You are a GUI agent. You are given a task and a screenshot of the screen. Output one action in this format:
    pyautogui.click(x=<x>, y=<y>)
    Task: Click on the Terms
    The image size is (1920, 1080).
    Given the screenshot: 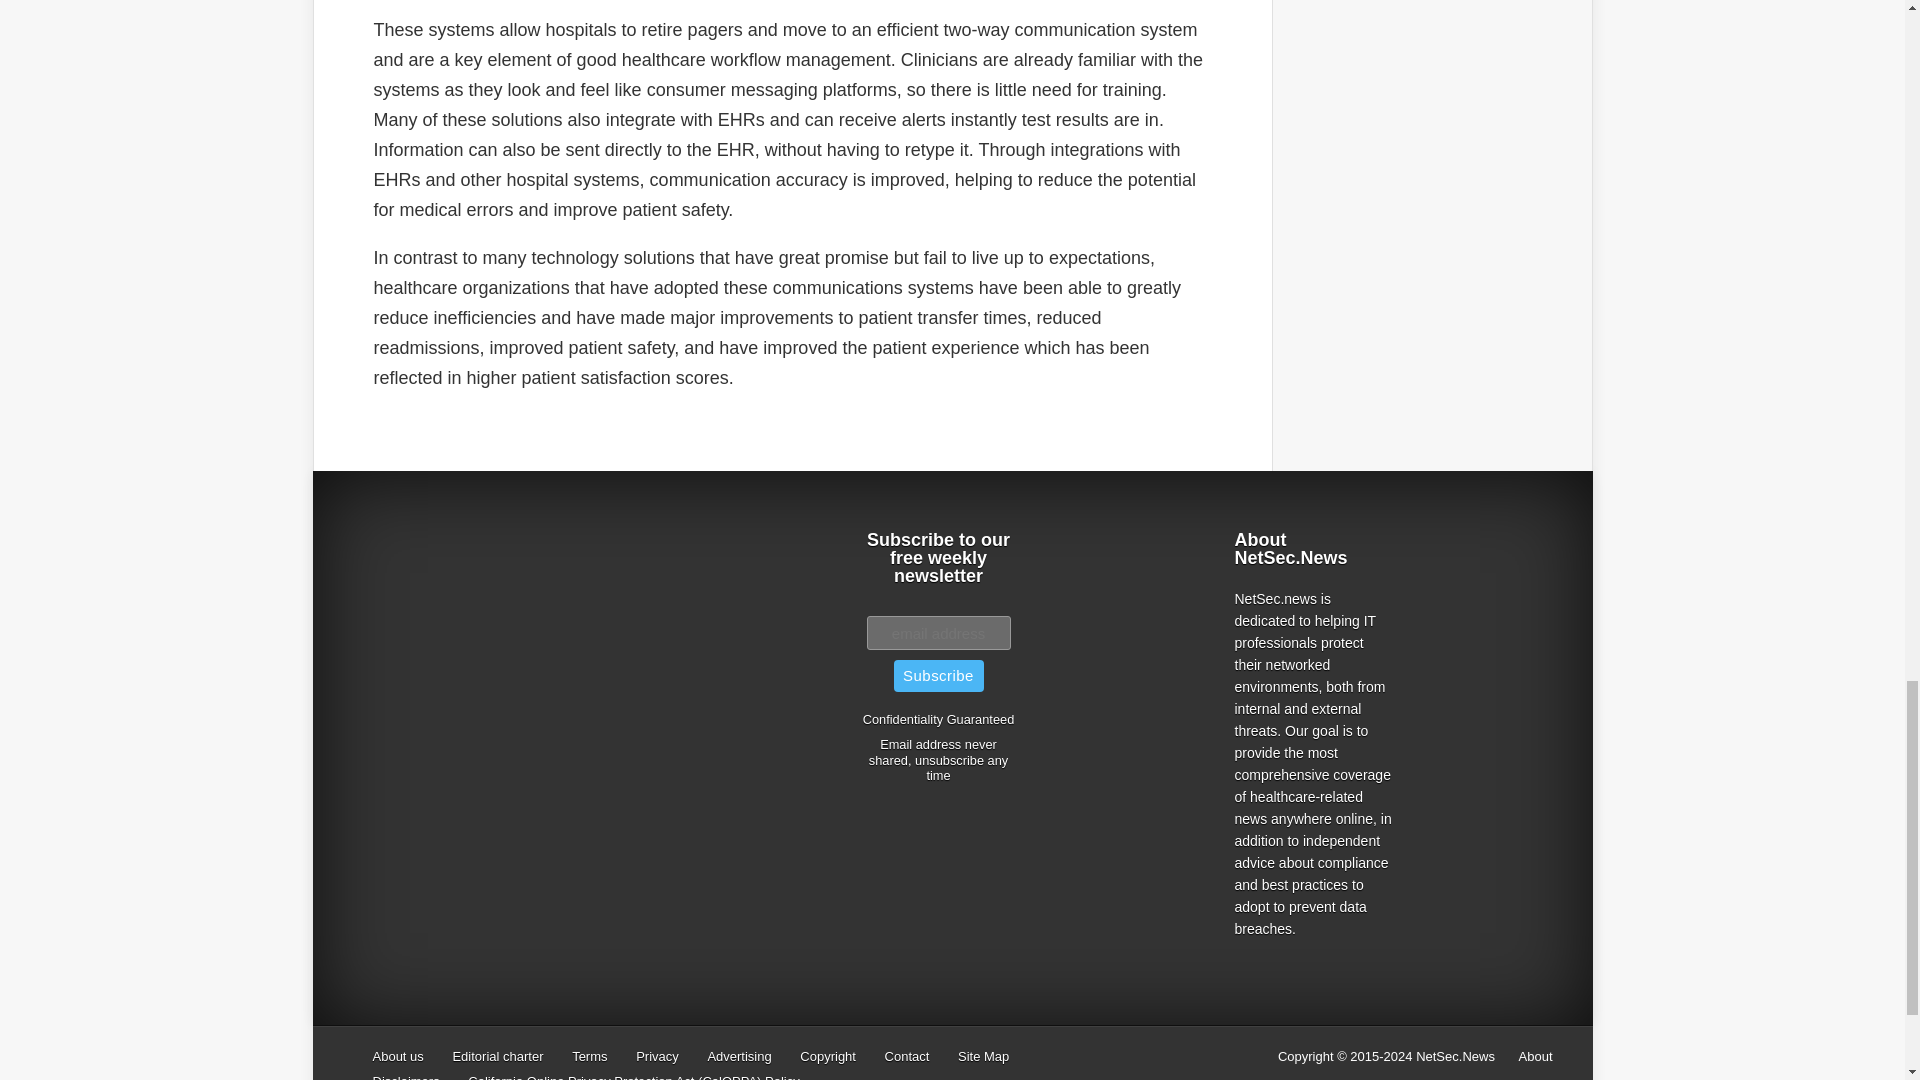 What is the action you would take?
    pyautogui.click(x=589, y=1056)
    